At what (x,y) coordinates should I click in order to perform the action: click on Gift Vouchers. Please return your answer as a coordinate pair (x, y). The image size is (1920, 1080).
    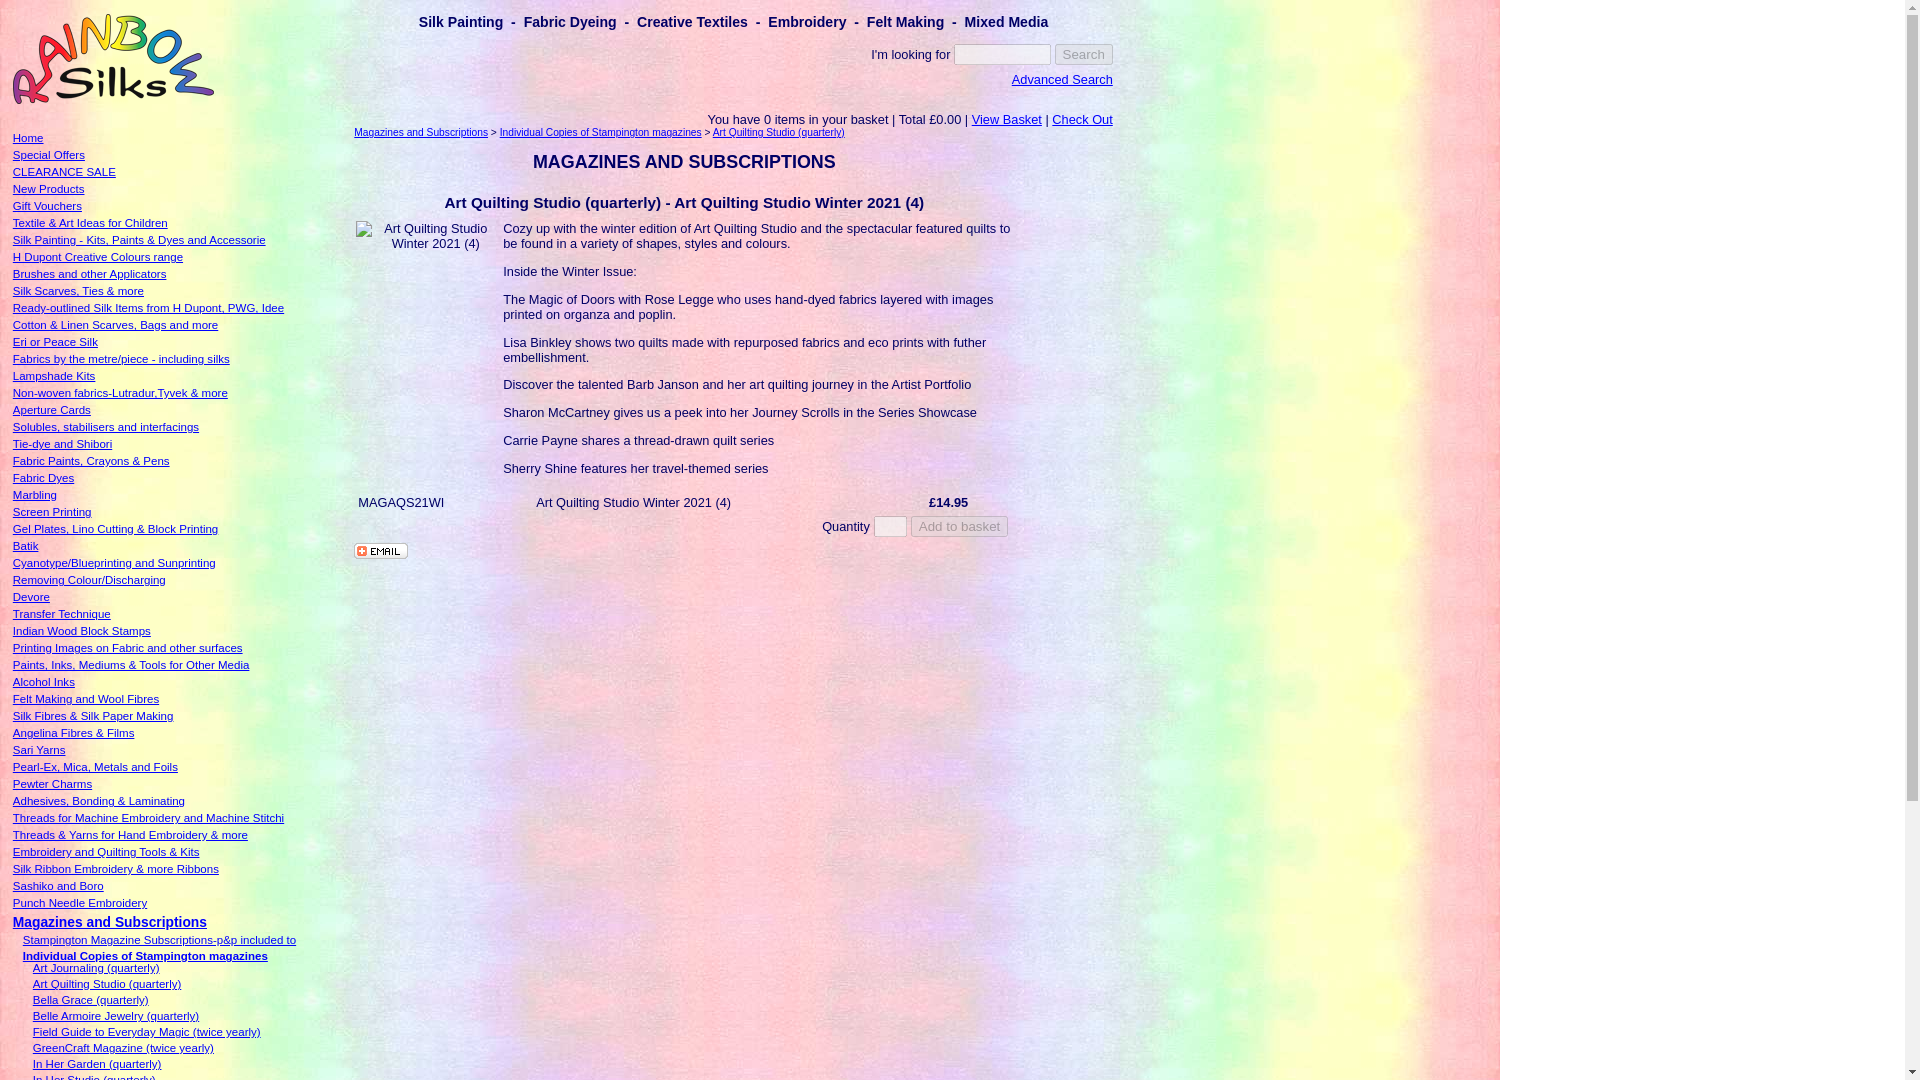
    Looking at the image, I should click on (48, 205).